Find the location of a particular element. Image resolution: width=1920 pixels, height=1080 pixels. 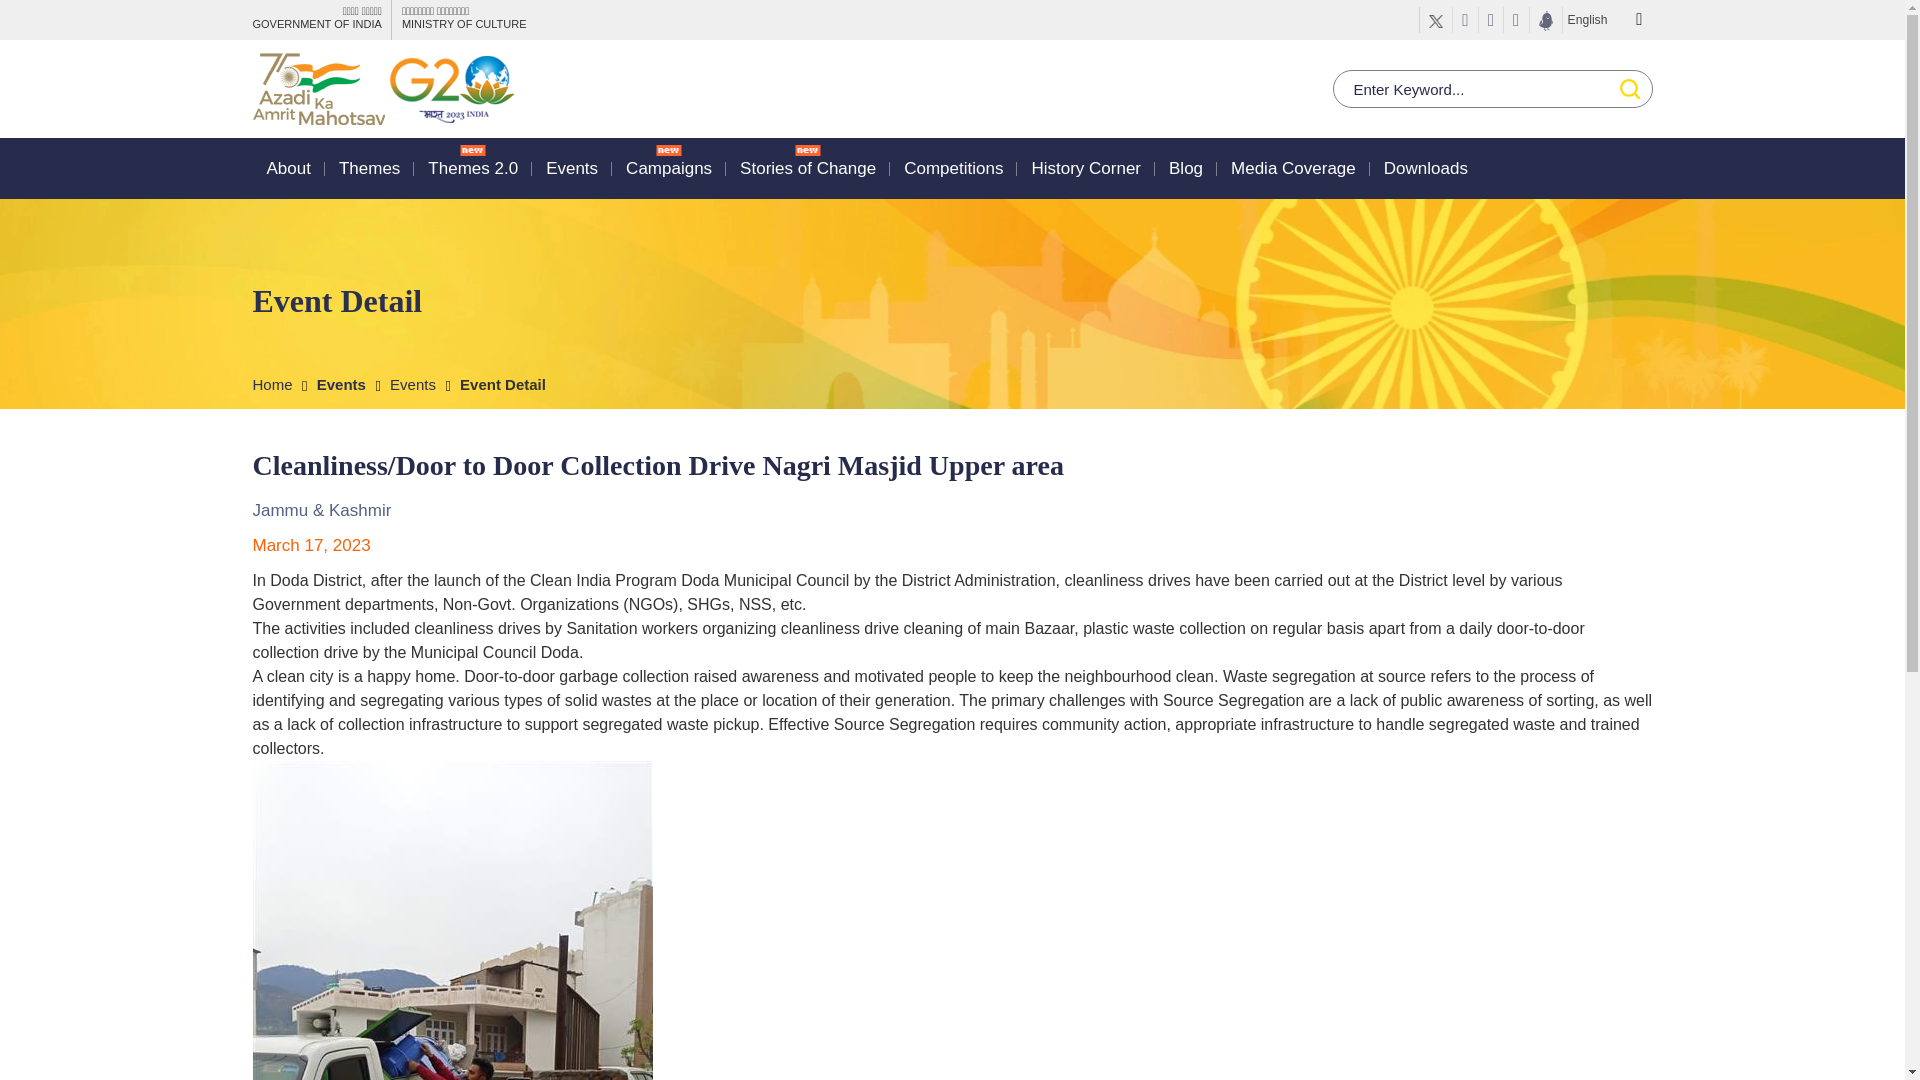

Campaigns is located at coordinates (668, 168).